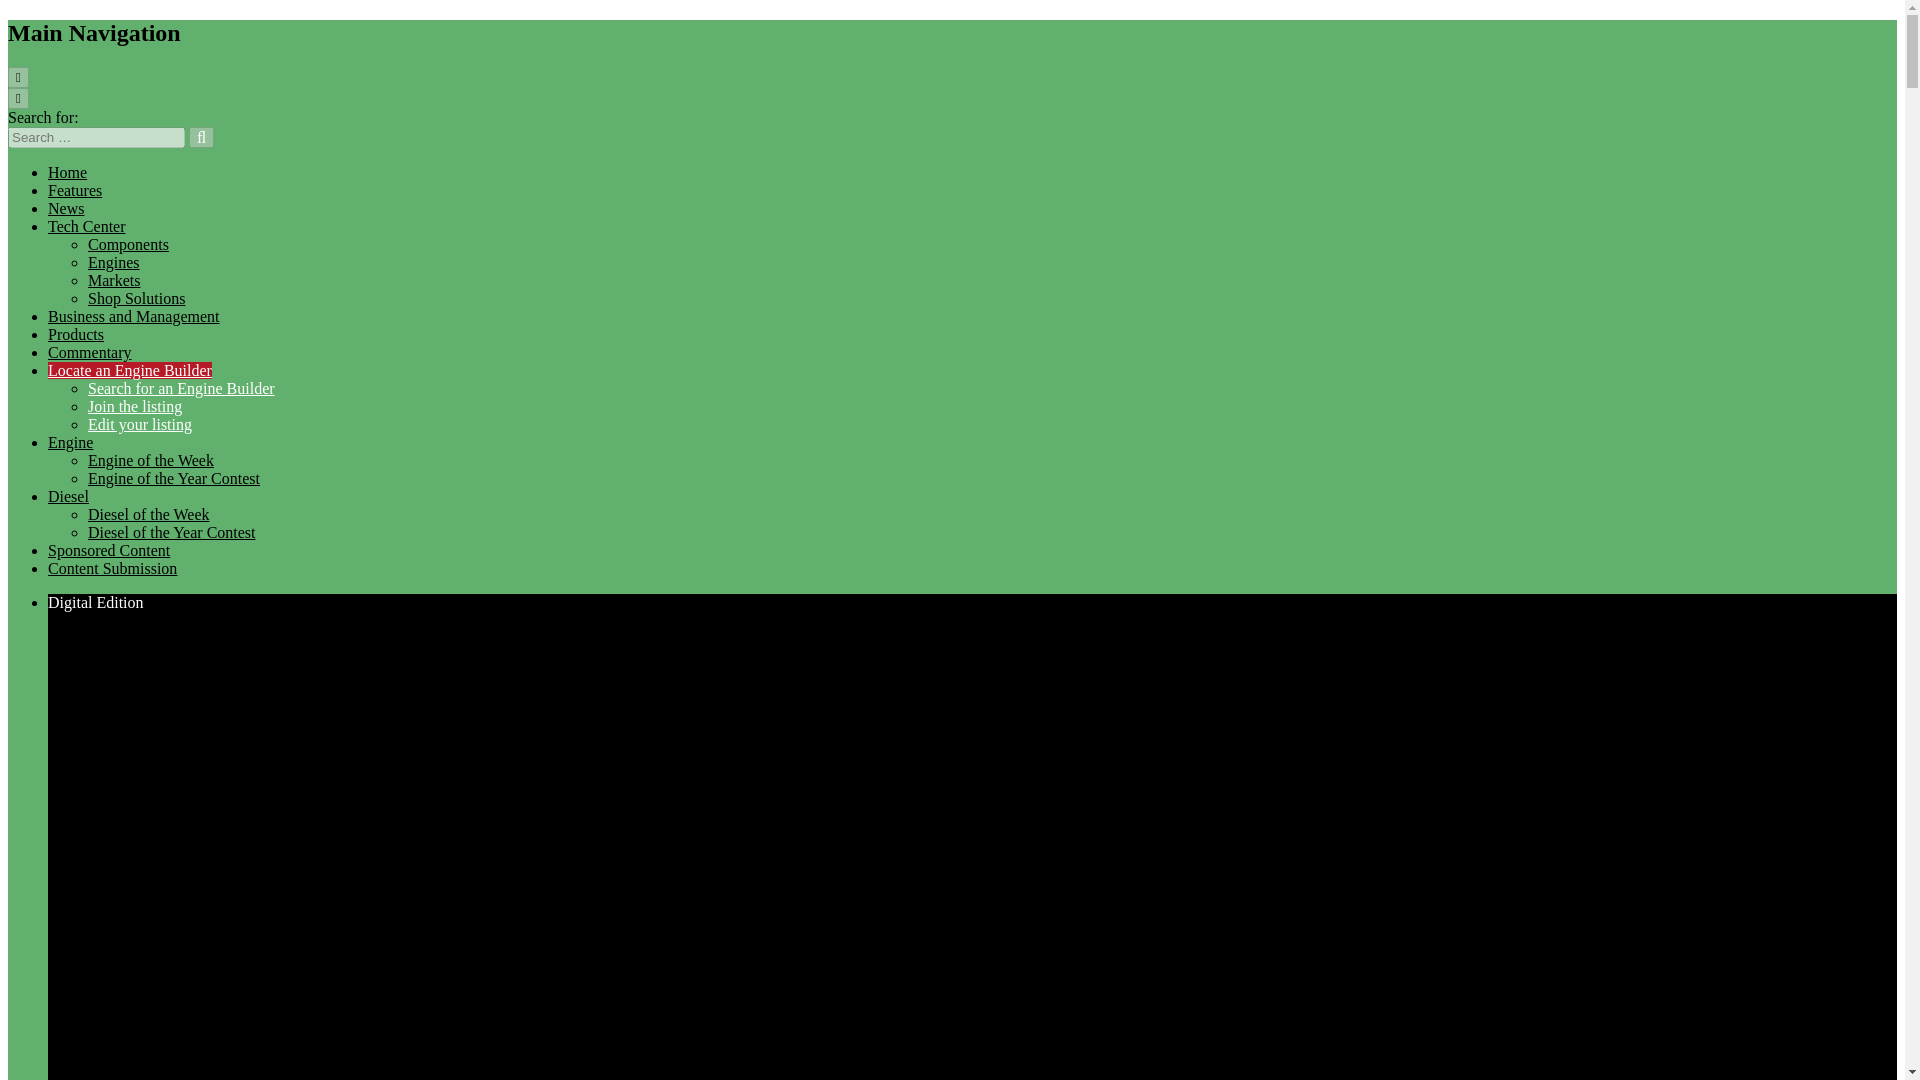 The image size is (1920, 1080). Describe the element at coordinates (90, 352) in the screenshot. I see `Commentary` at that location.